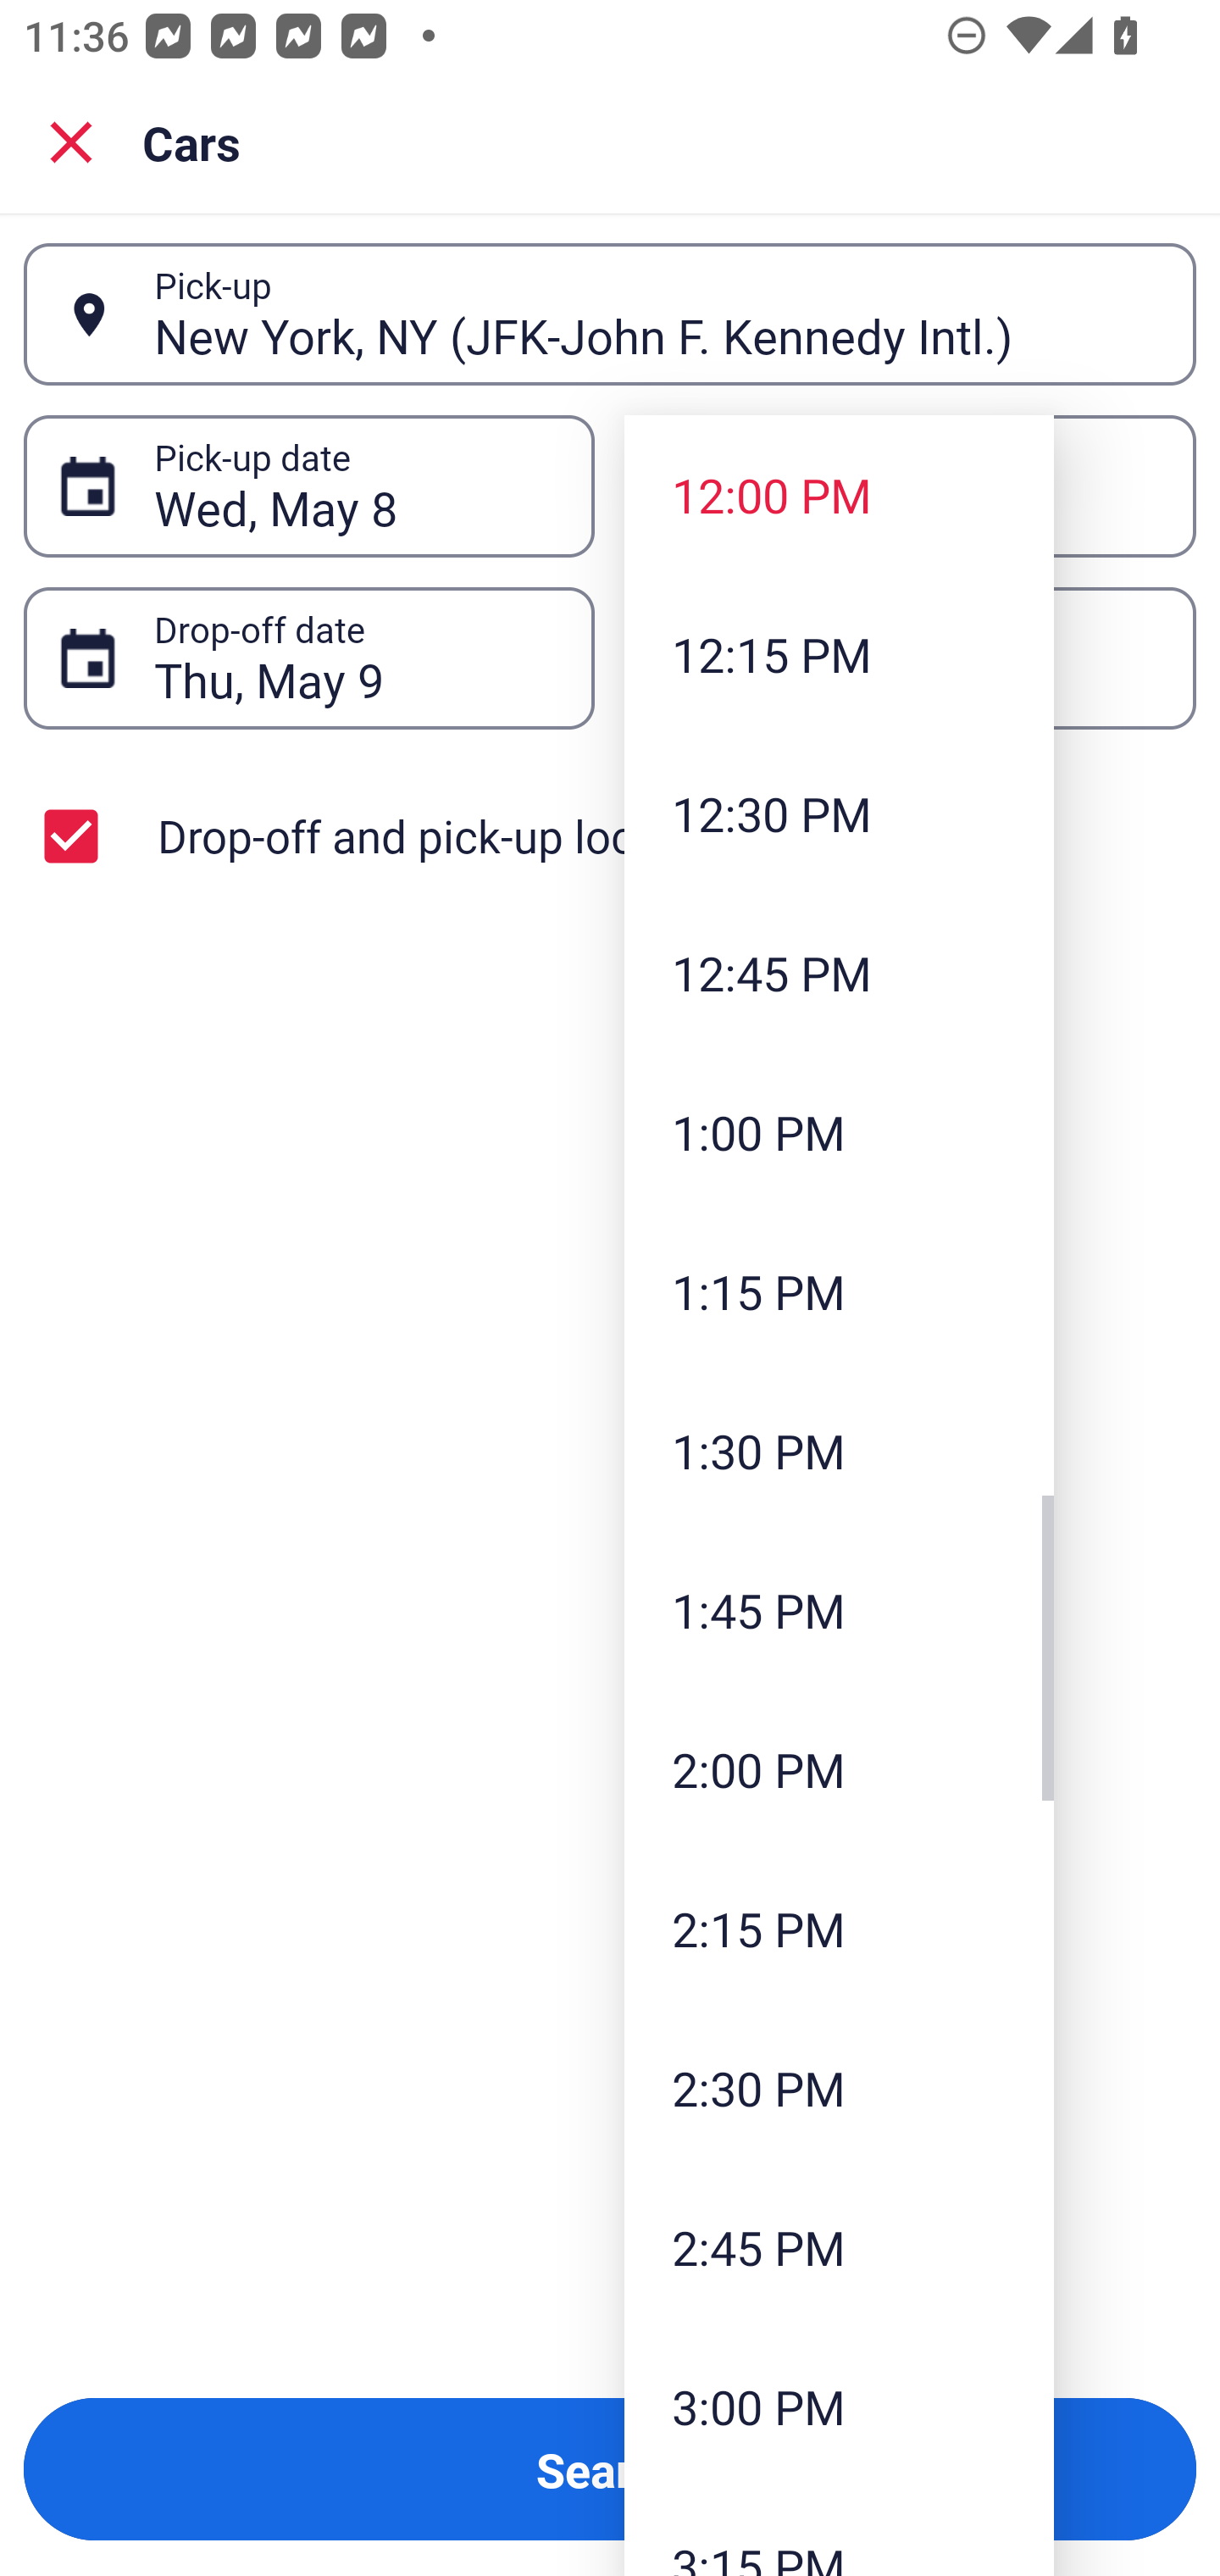  I want to click on 12:15 PM, so click(839, 654).